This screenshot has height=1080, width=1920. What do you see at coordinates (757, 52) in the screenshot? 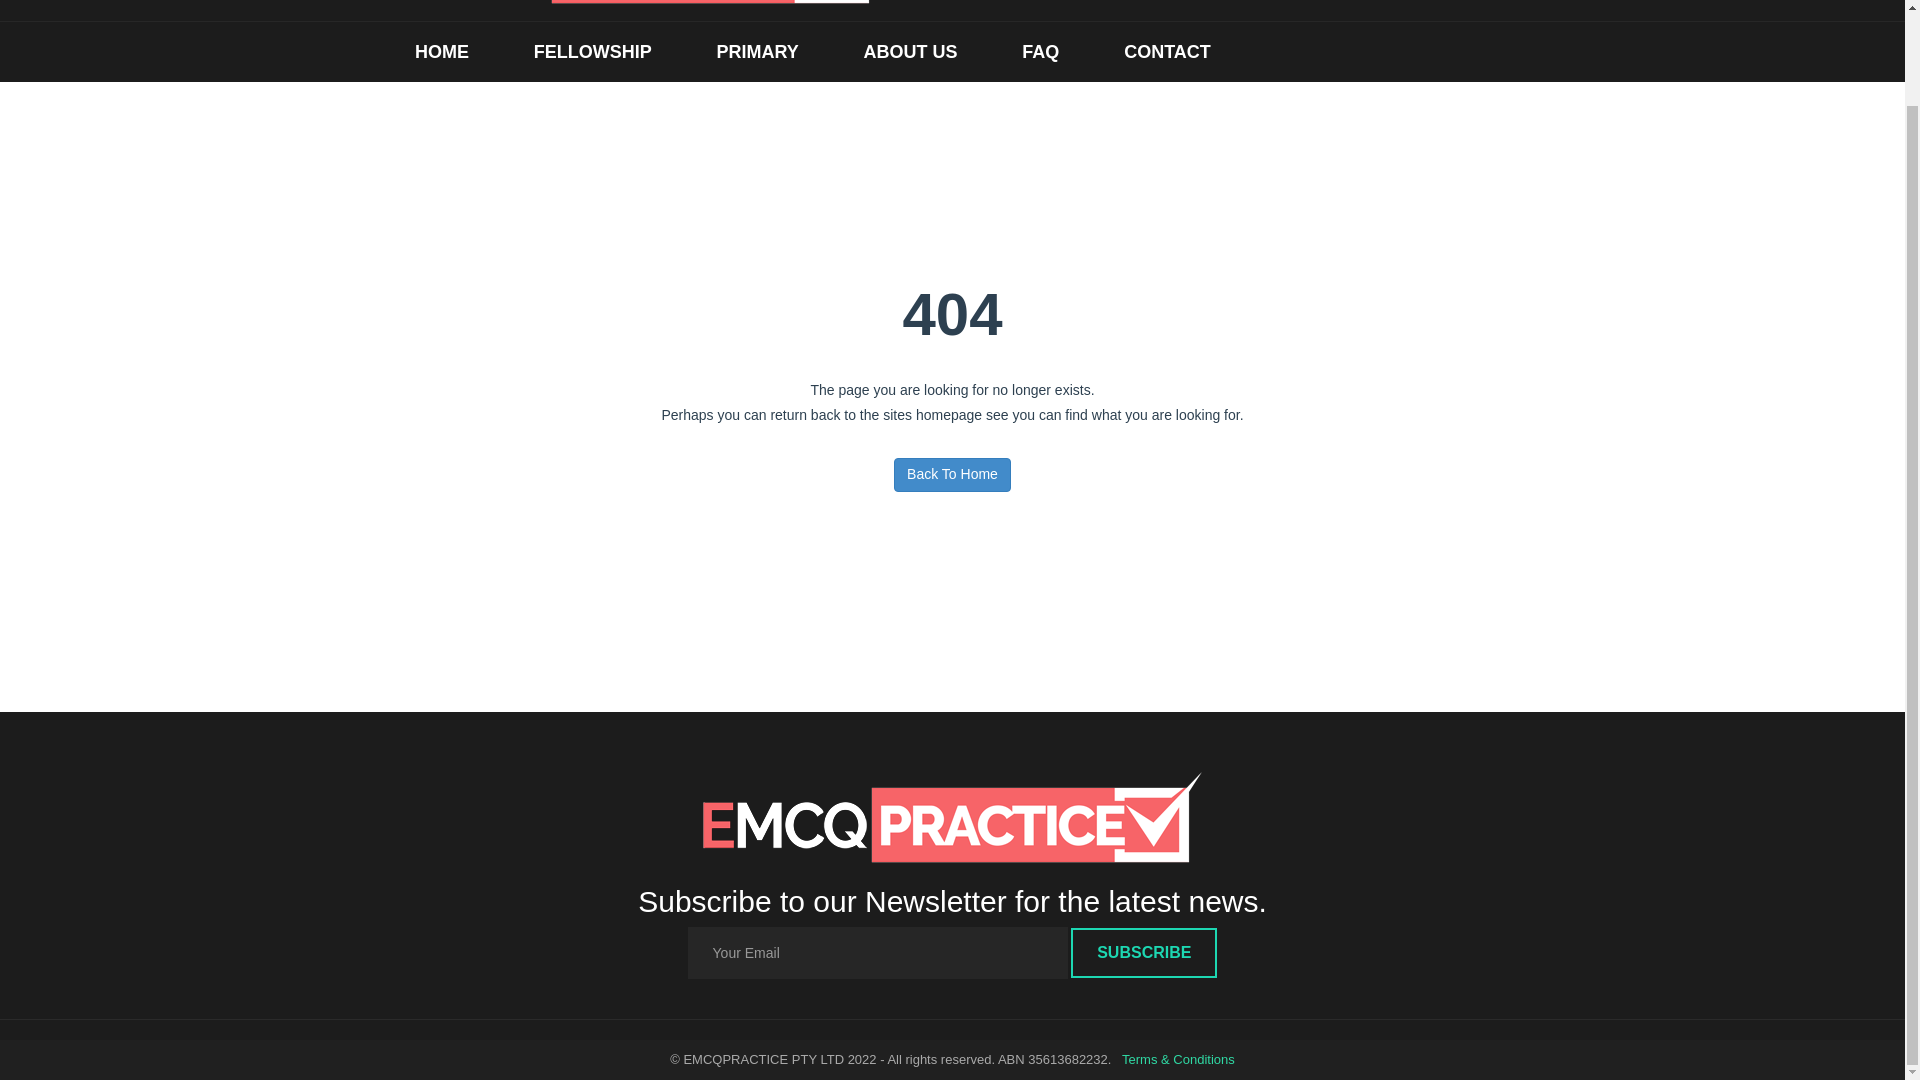
I see `PRIMARY` at bounding box center [757, 52].